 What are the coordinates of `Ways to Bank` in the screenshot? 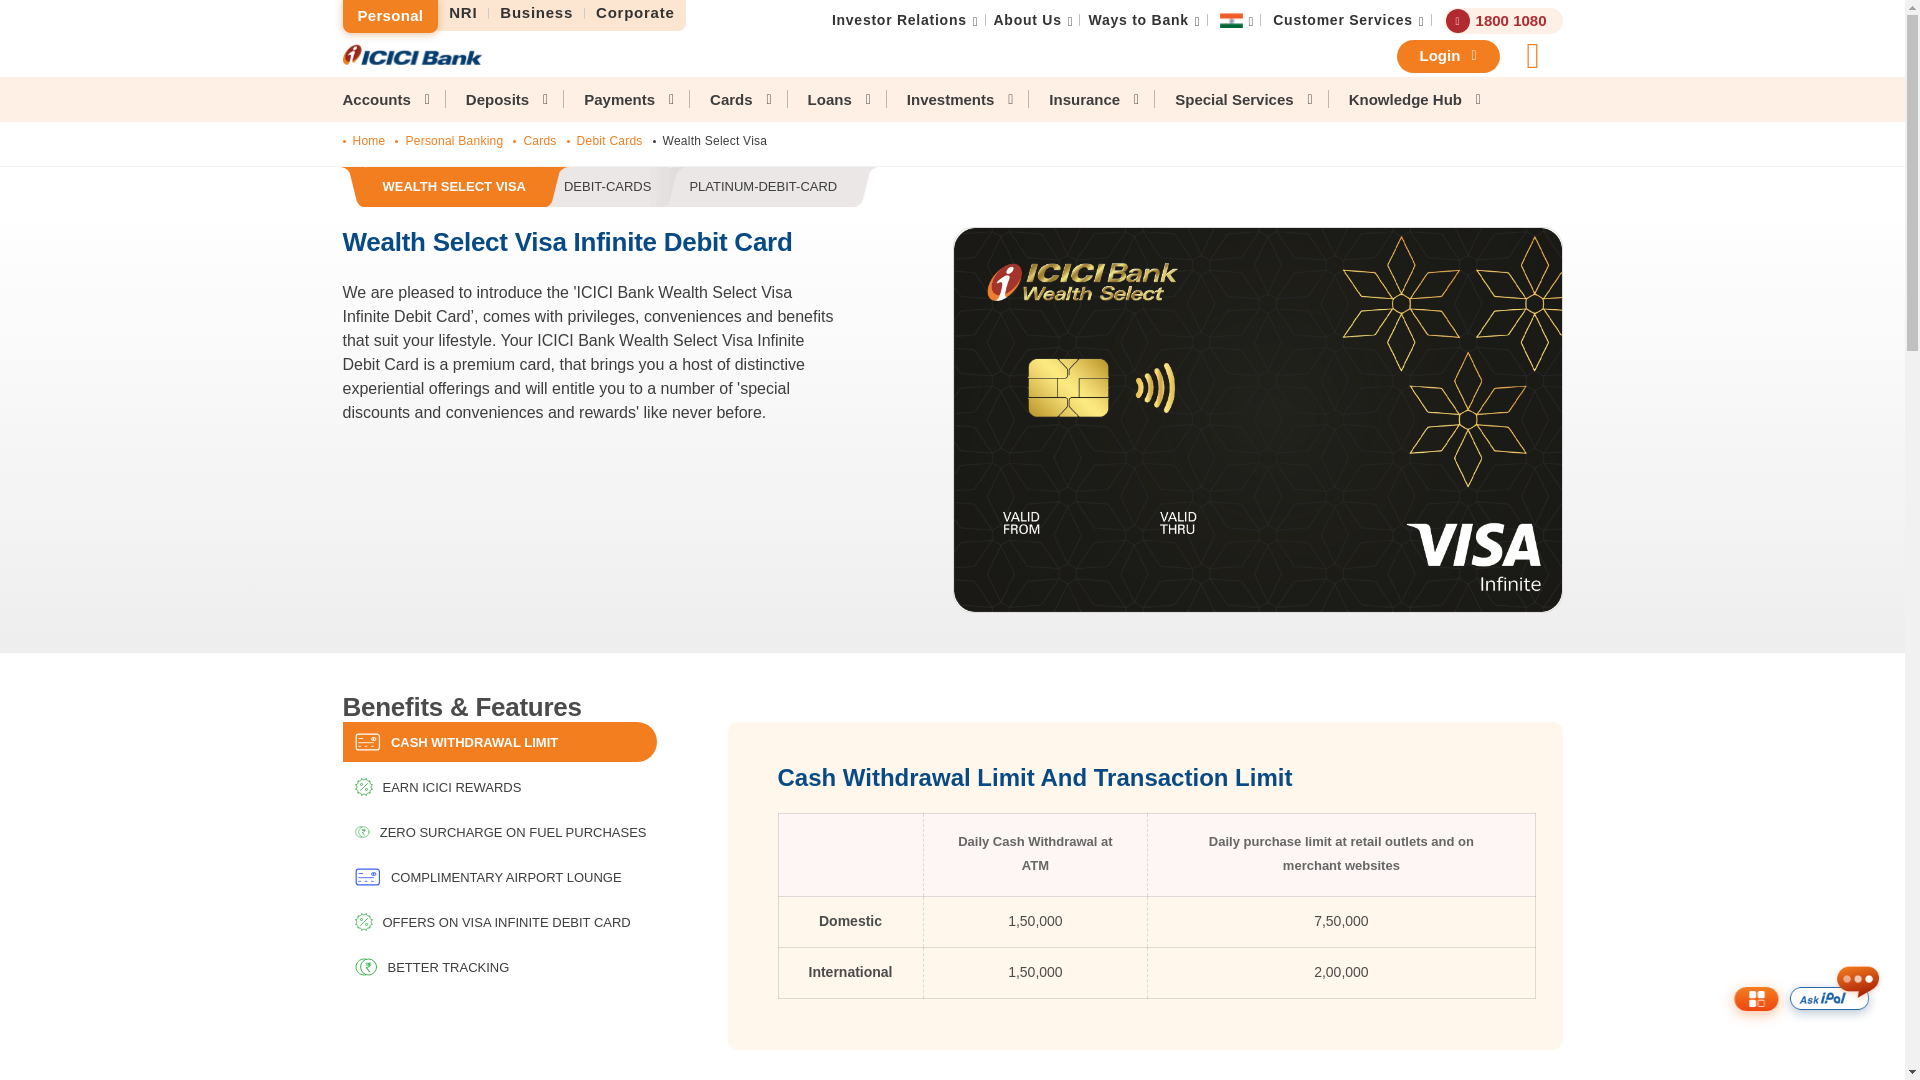 It's located at (635, 13).